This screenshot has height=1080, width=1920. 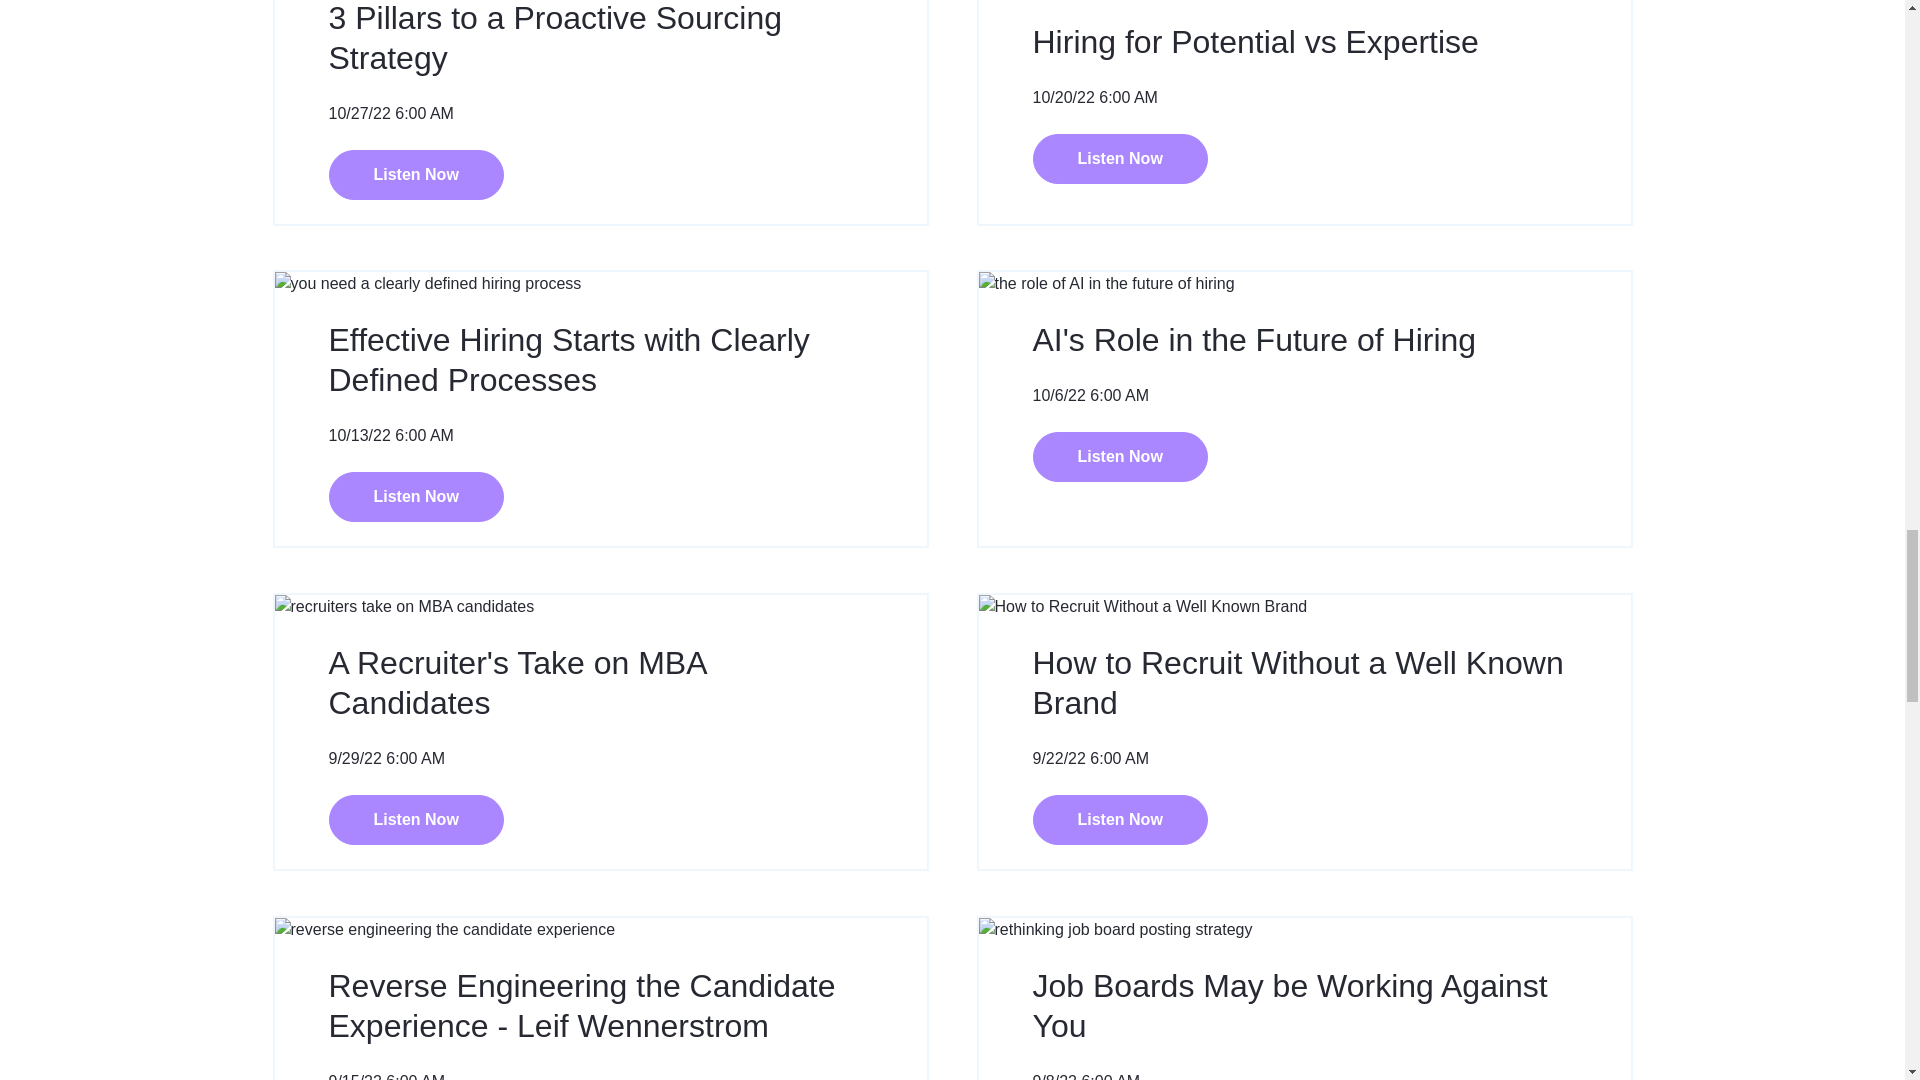 I want to click on Listen Now, so click(x=416, y=174).